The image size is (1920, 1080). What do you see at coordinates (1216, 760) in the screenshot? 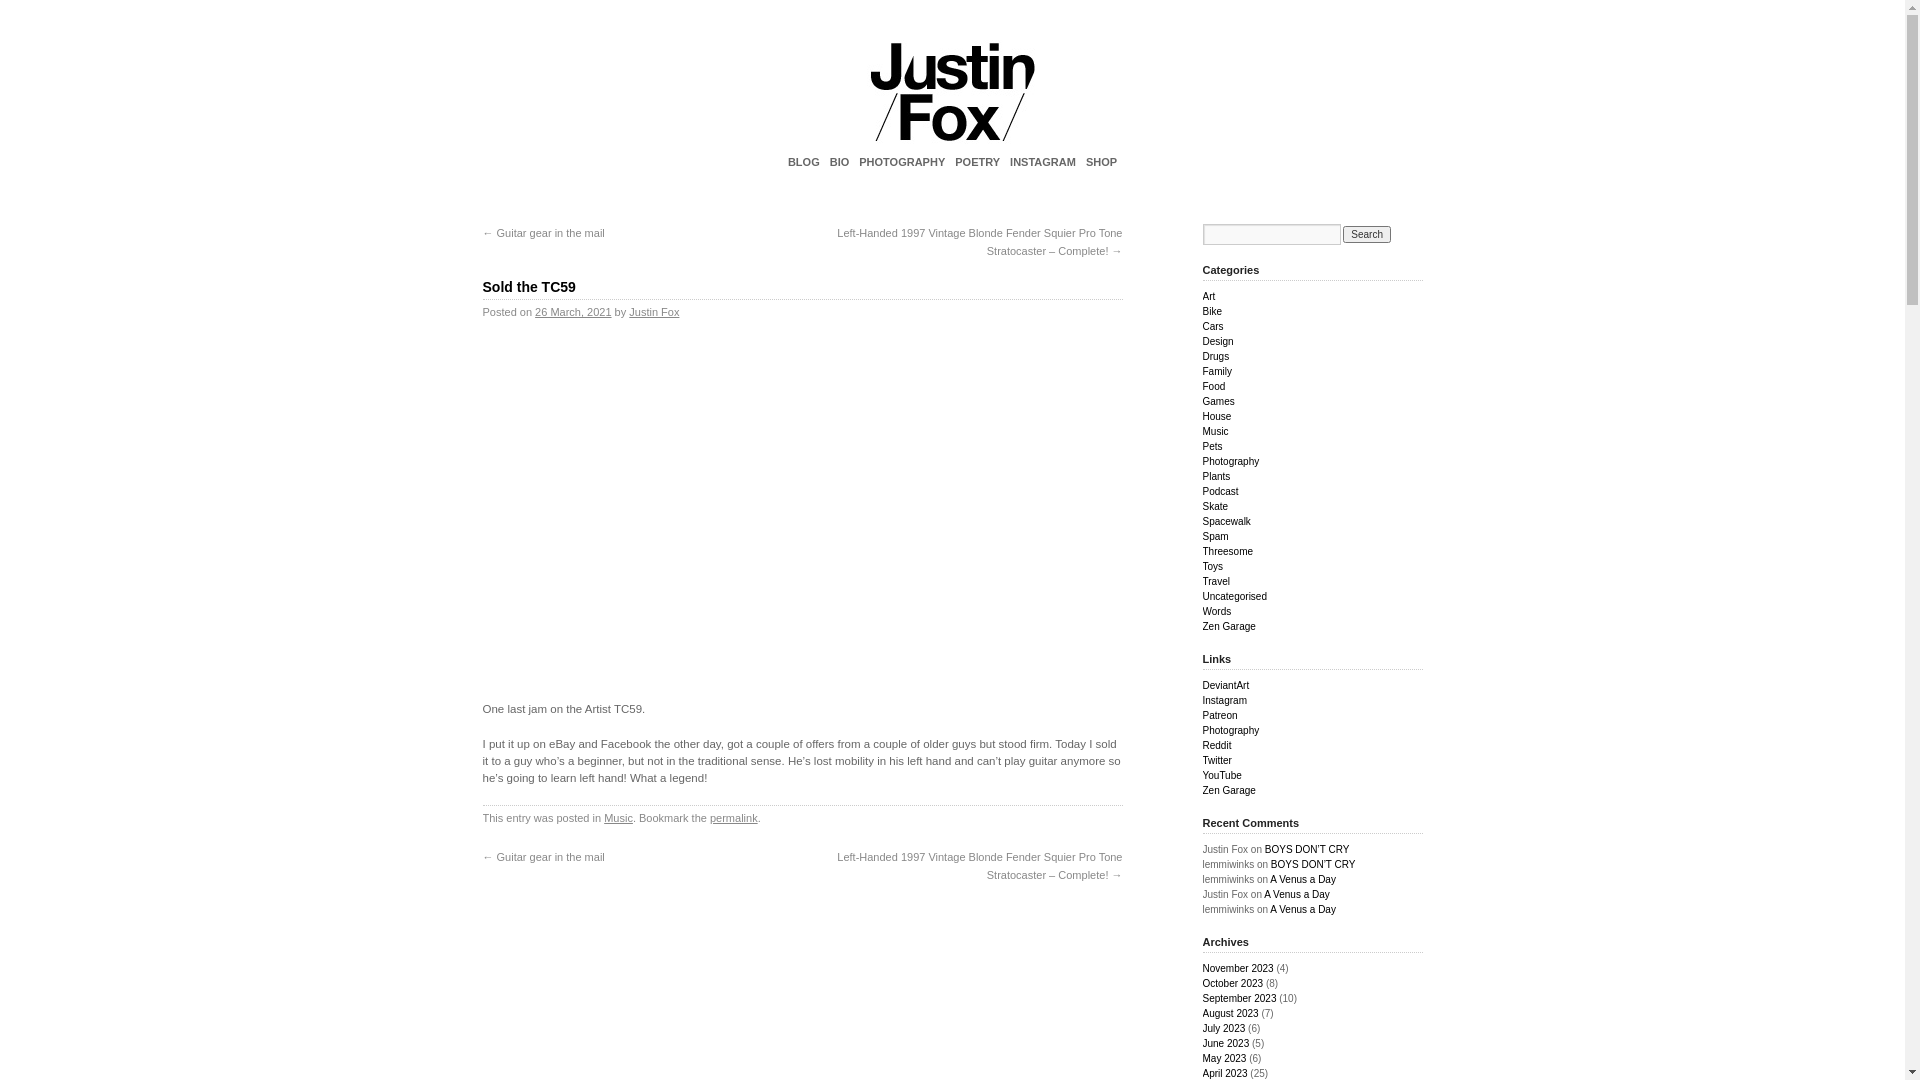
I see `Twitter` at bounding box center [1216, 760].